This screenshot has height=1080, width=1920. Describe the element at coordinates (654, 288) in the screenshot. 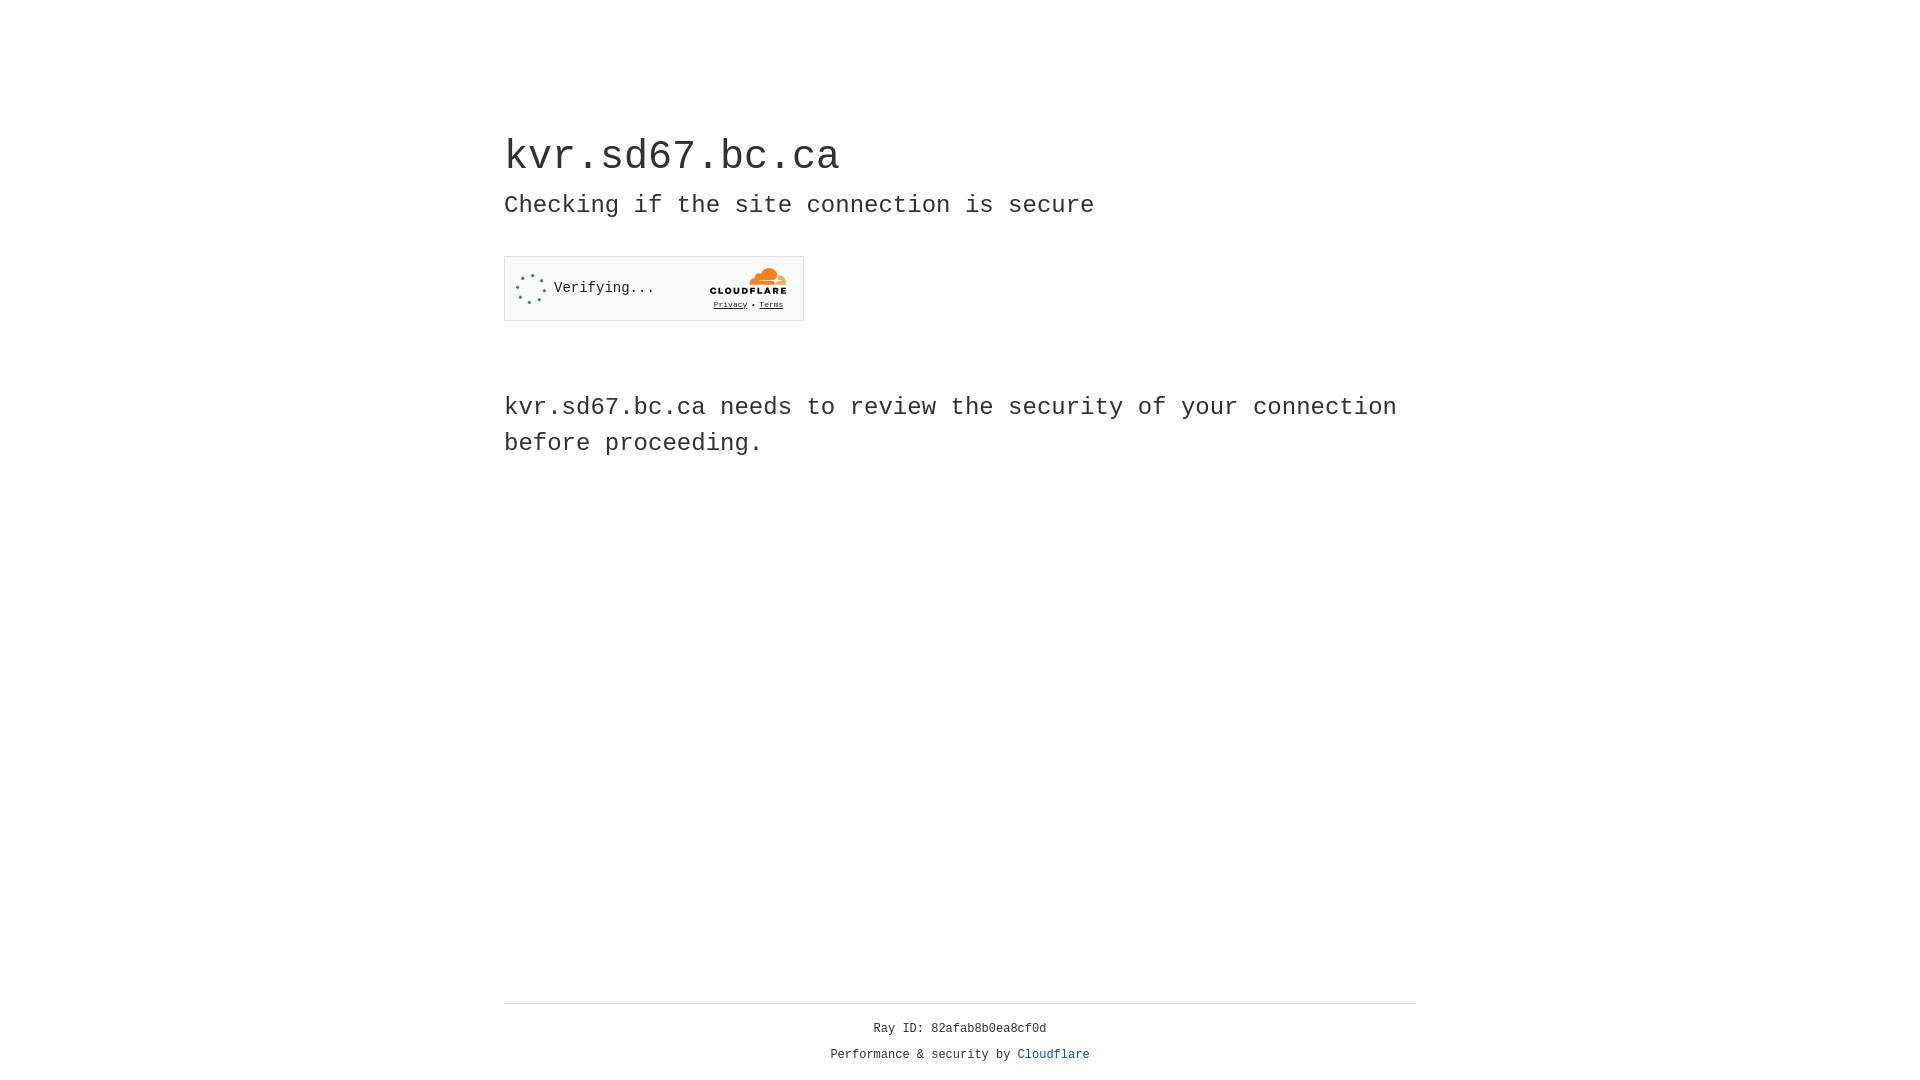

I see `Widget containing a Cloudflare security challenge` at that location.